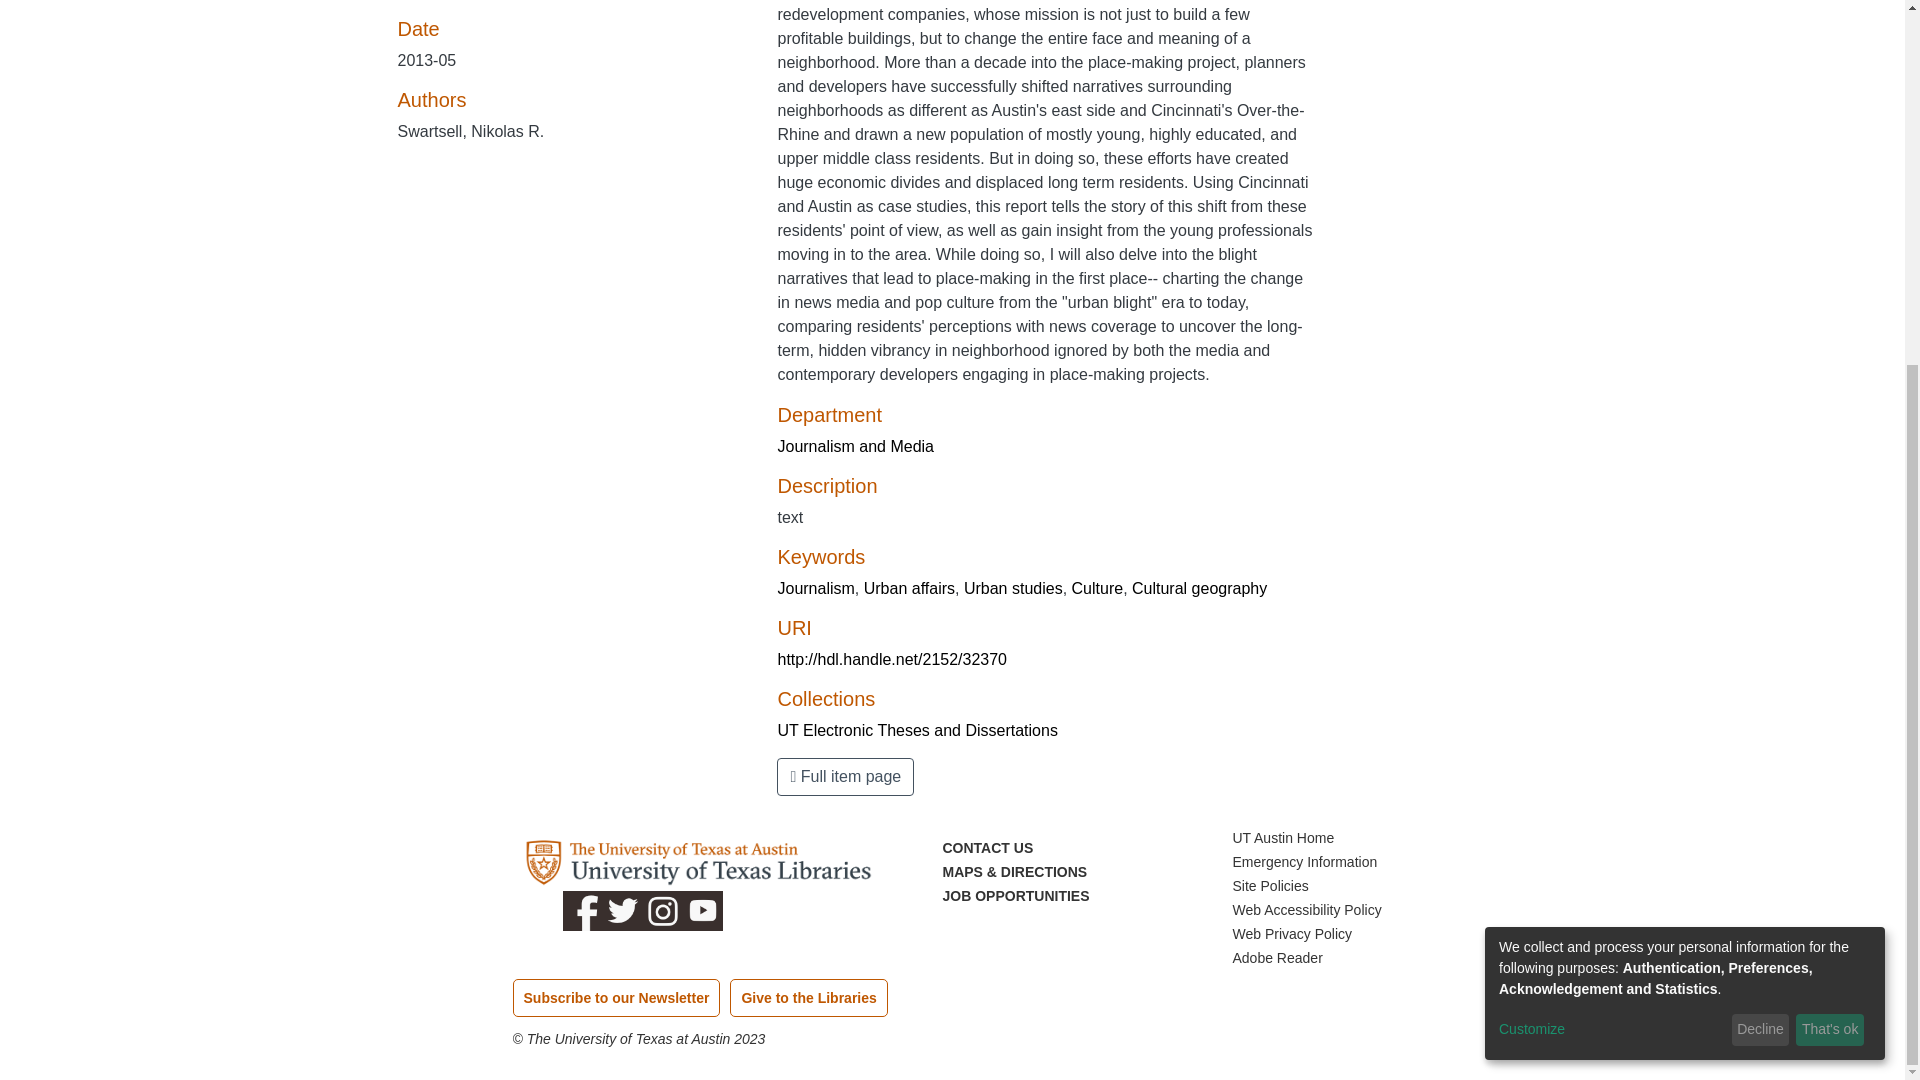 The image size is (1920, 1080). What do you see at coordinates (1015, 895) in the screenshot?
I see `JOB OPPORTUNITIES` at bounding box center [1015, 895].